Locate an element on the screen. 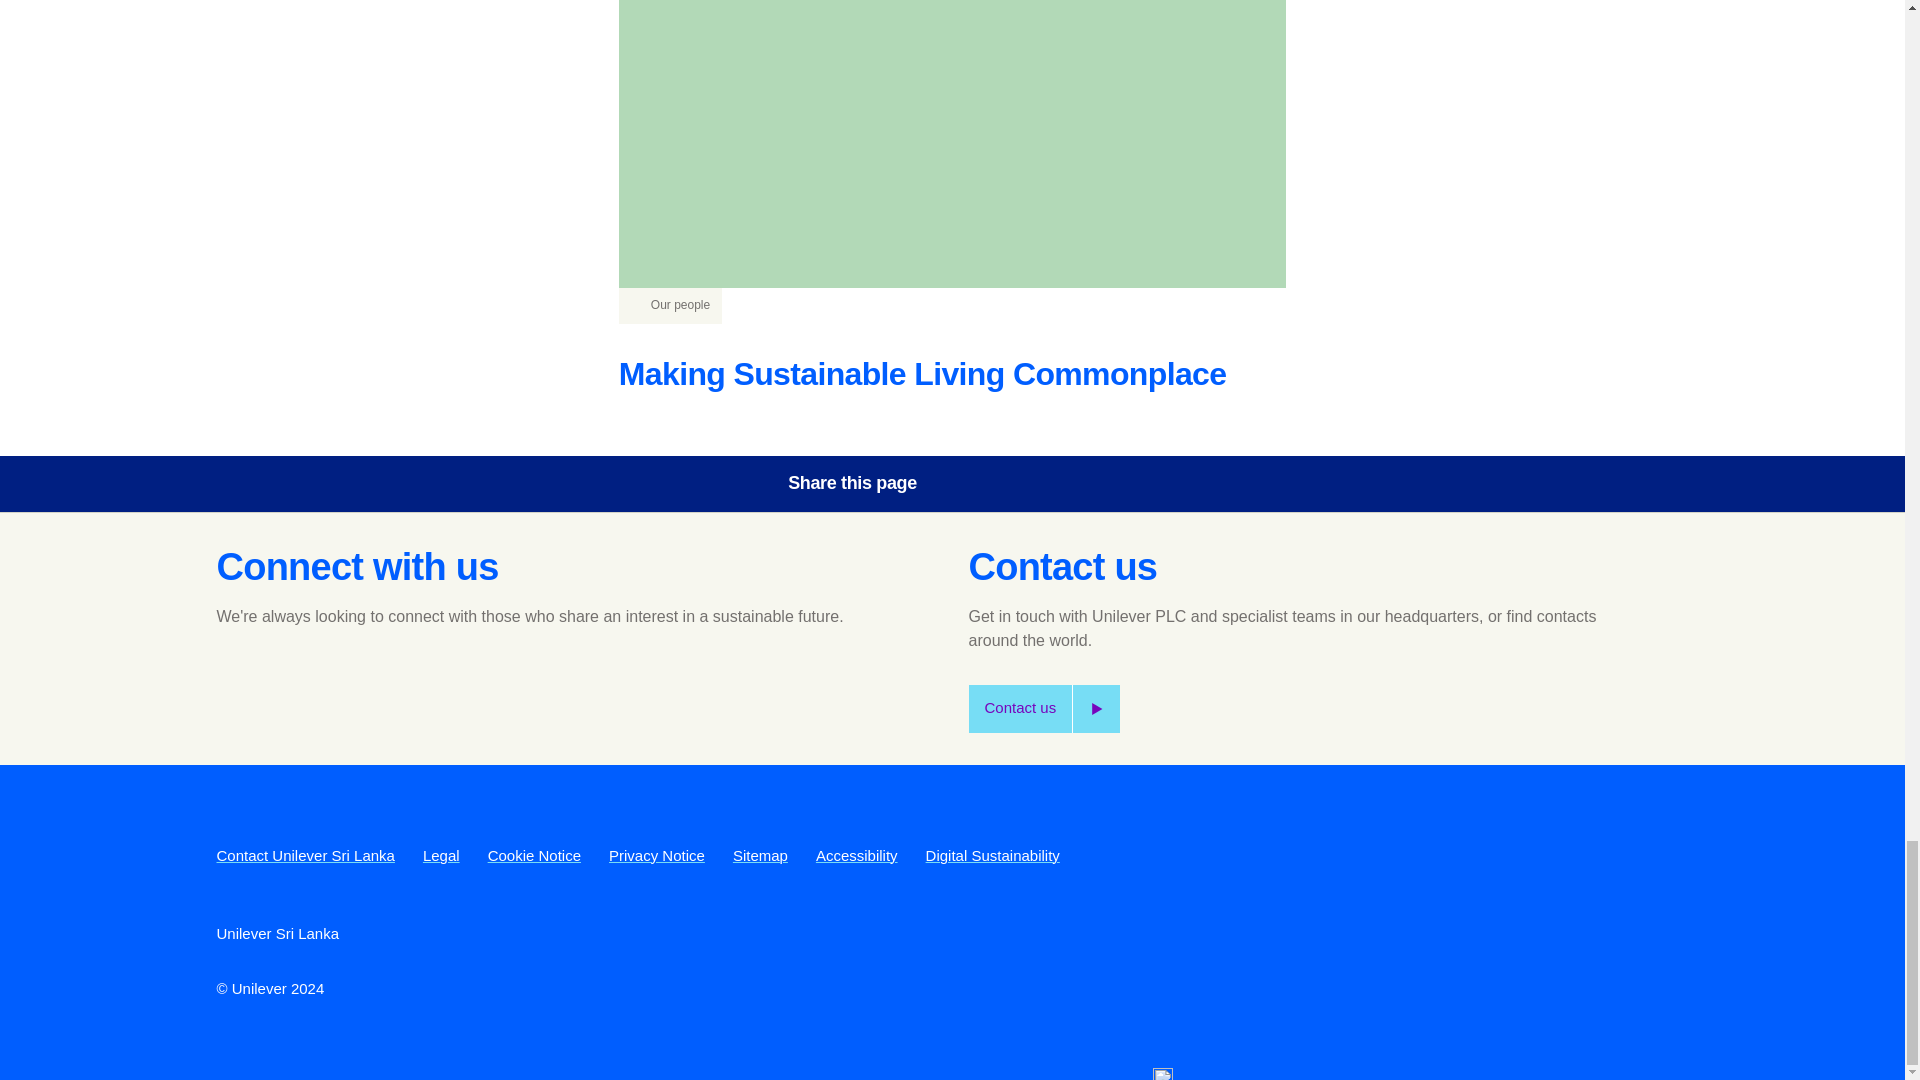  Legal is located at coordinates (441, 855).